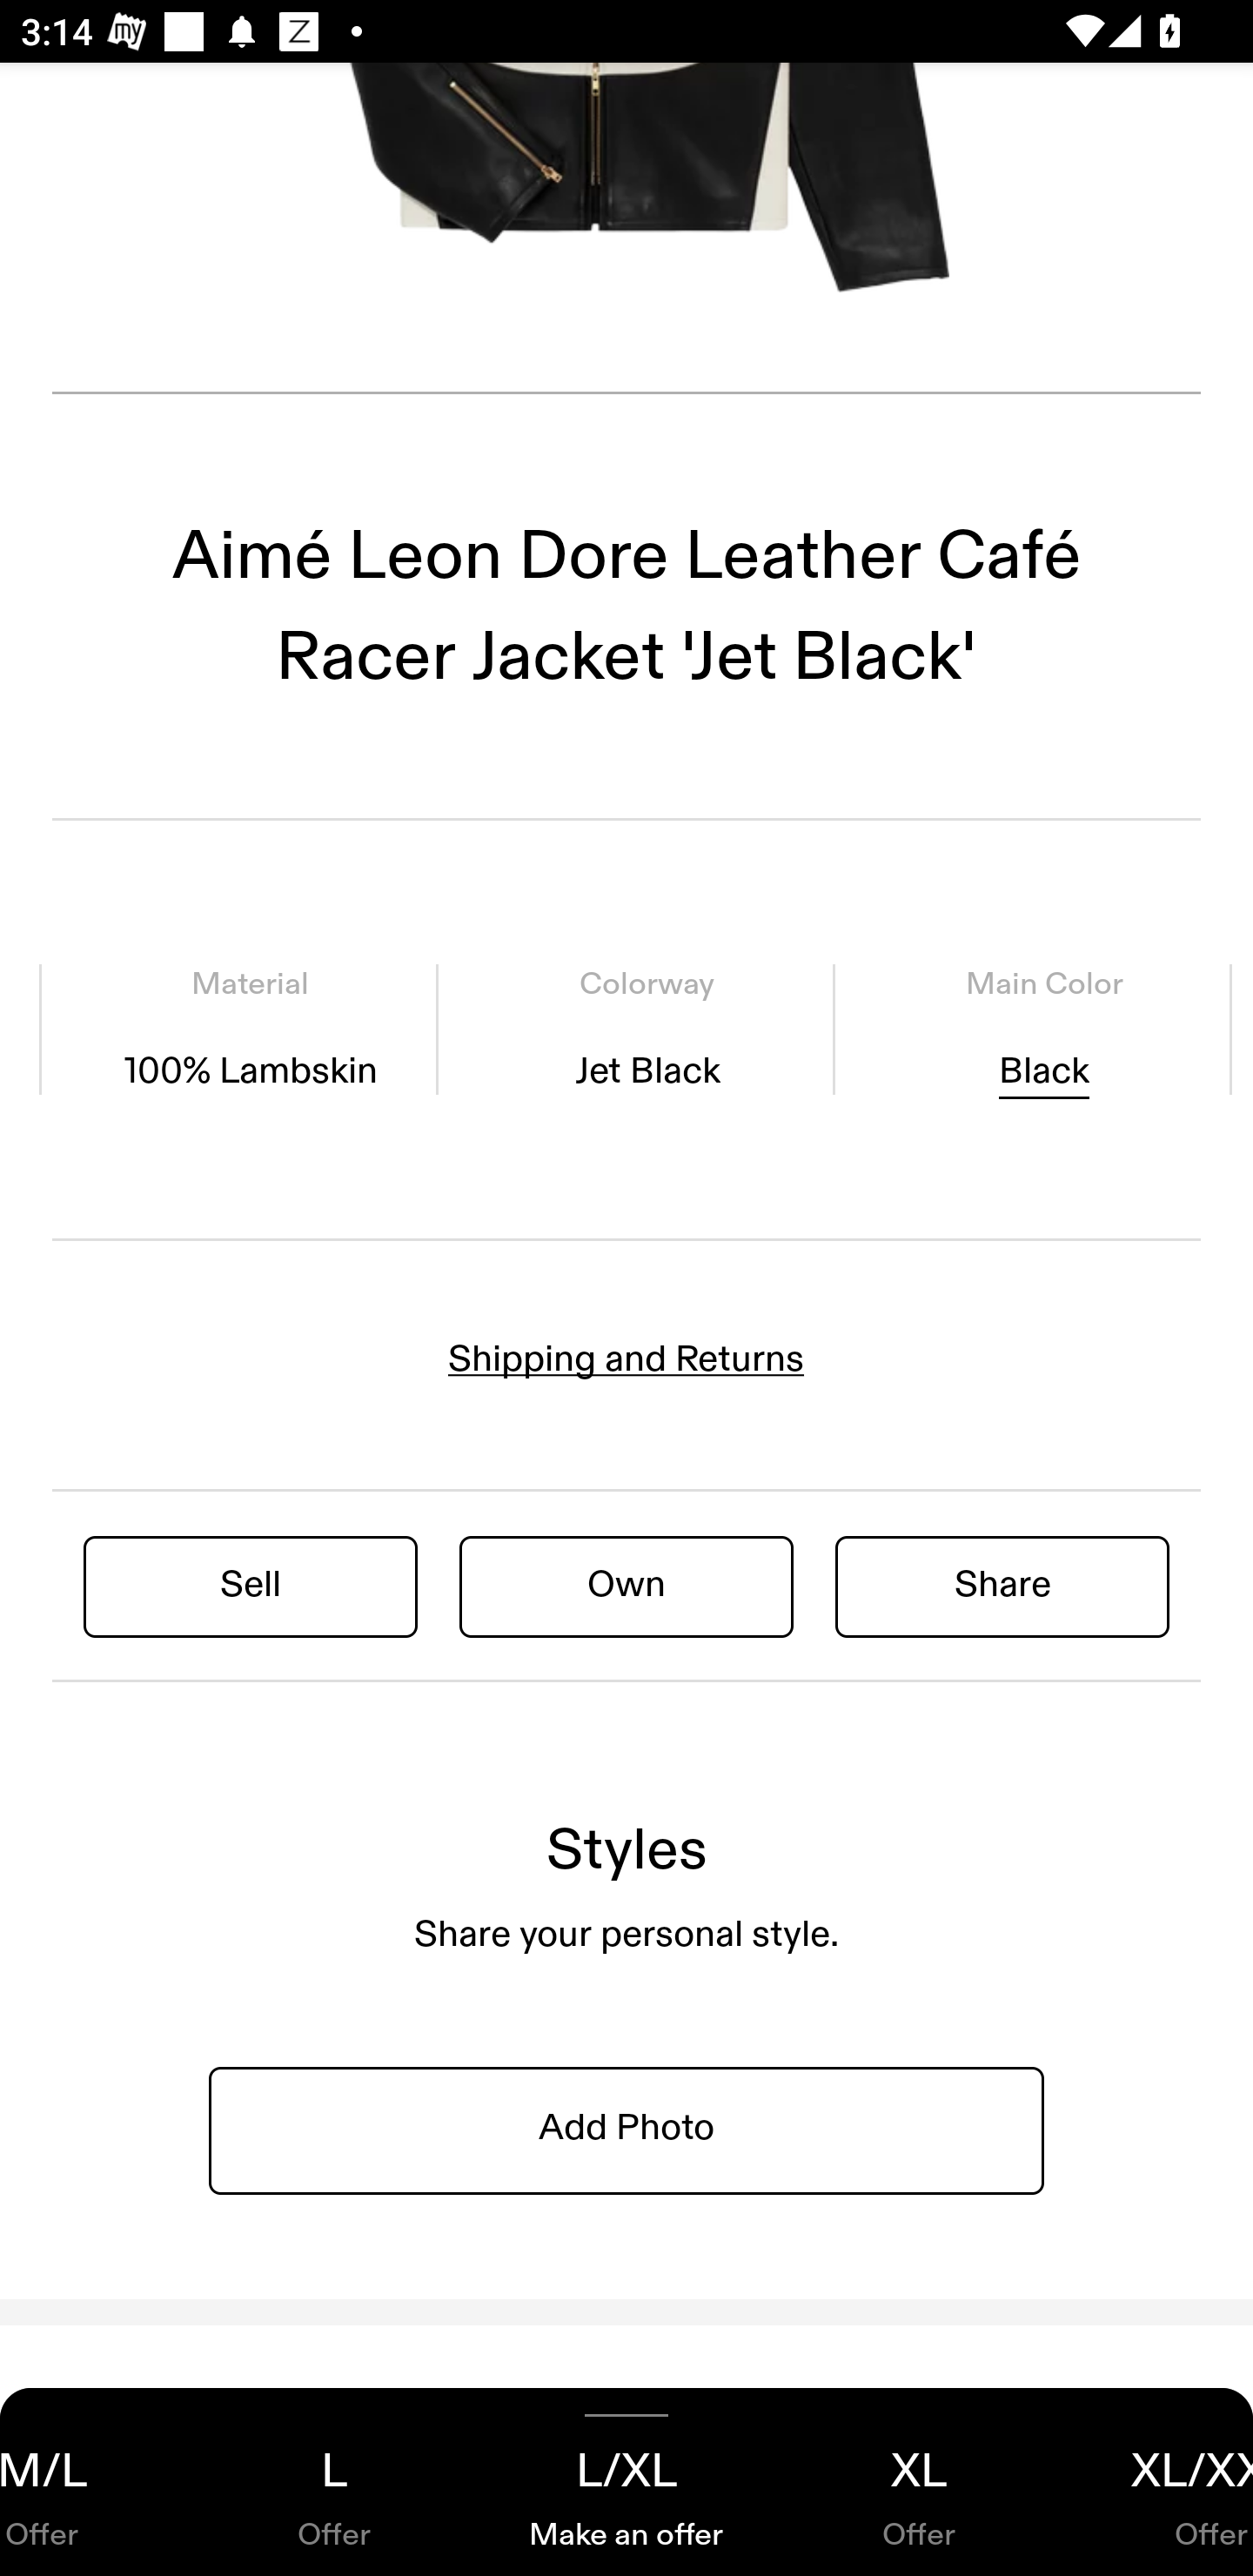 The width and height of the screenshot is (1253, 2576). What do you see at coordinates (1159, 2482) in the screenshot?
I see `XL/XXL Offer` at bounding box center [1159, 2482].